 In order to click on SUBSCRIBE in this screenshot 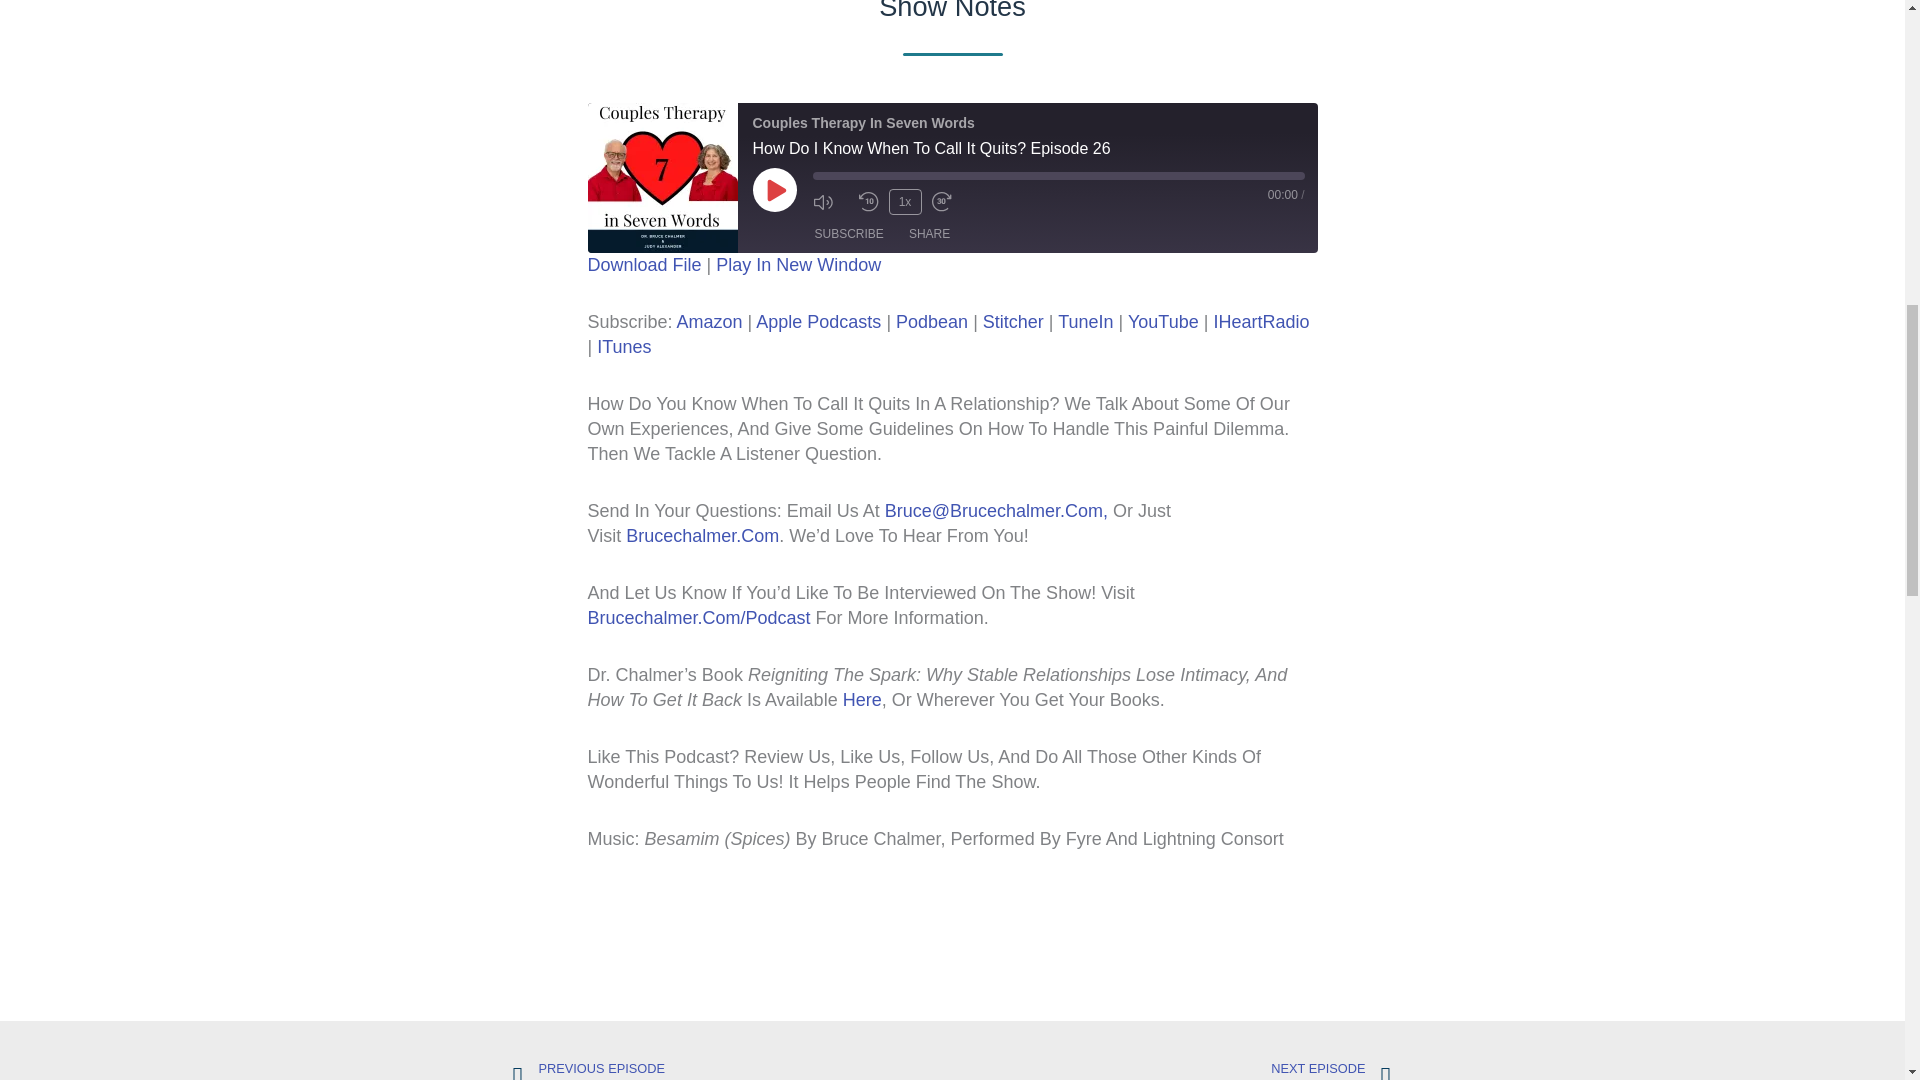, I will do `click(848, 234)`.